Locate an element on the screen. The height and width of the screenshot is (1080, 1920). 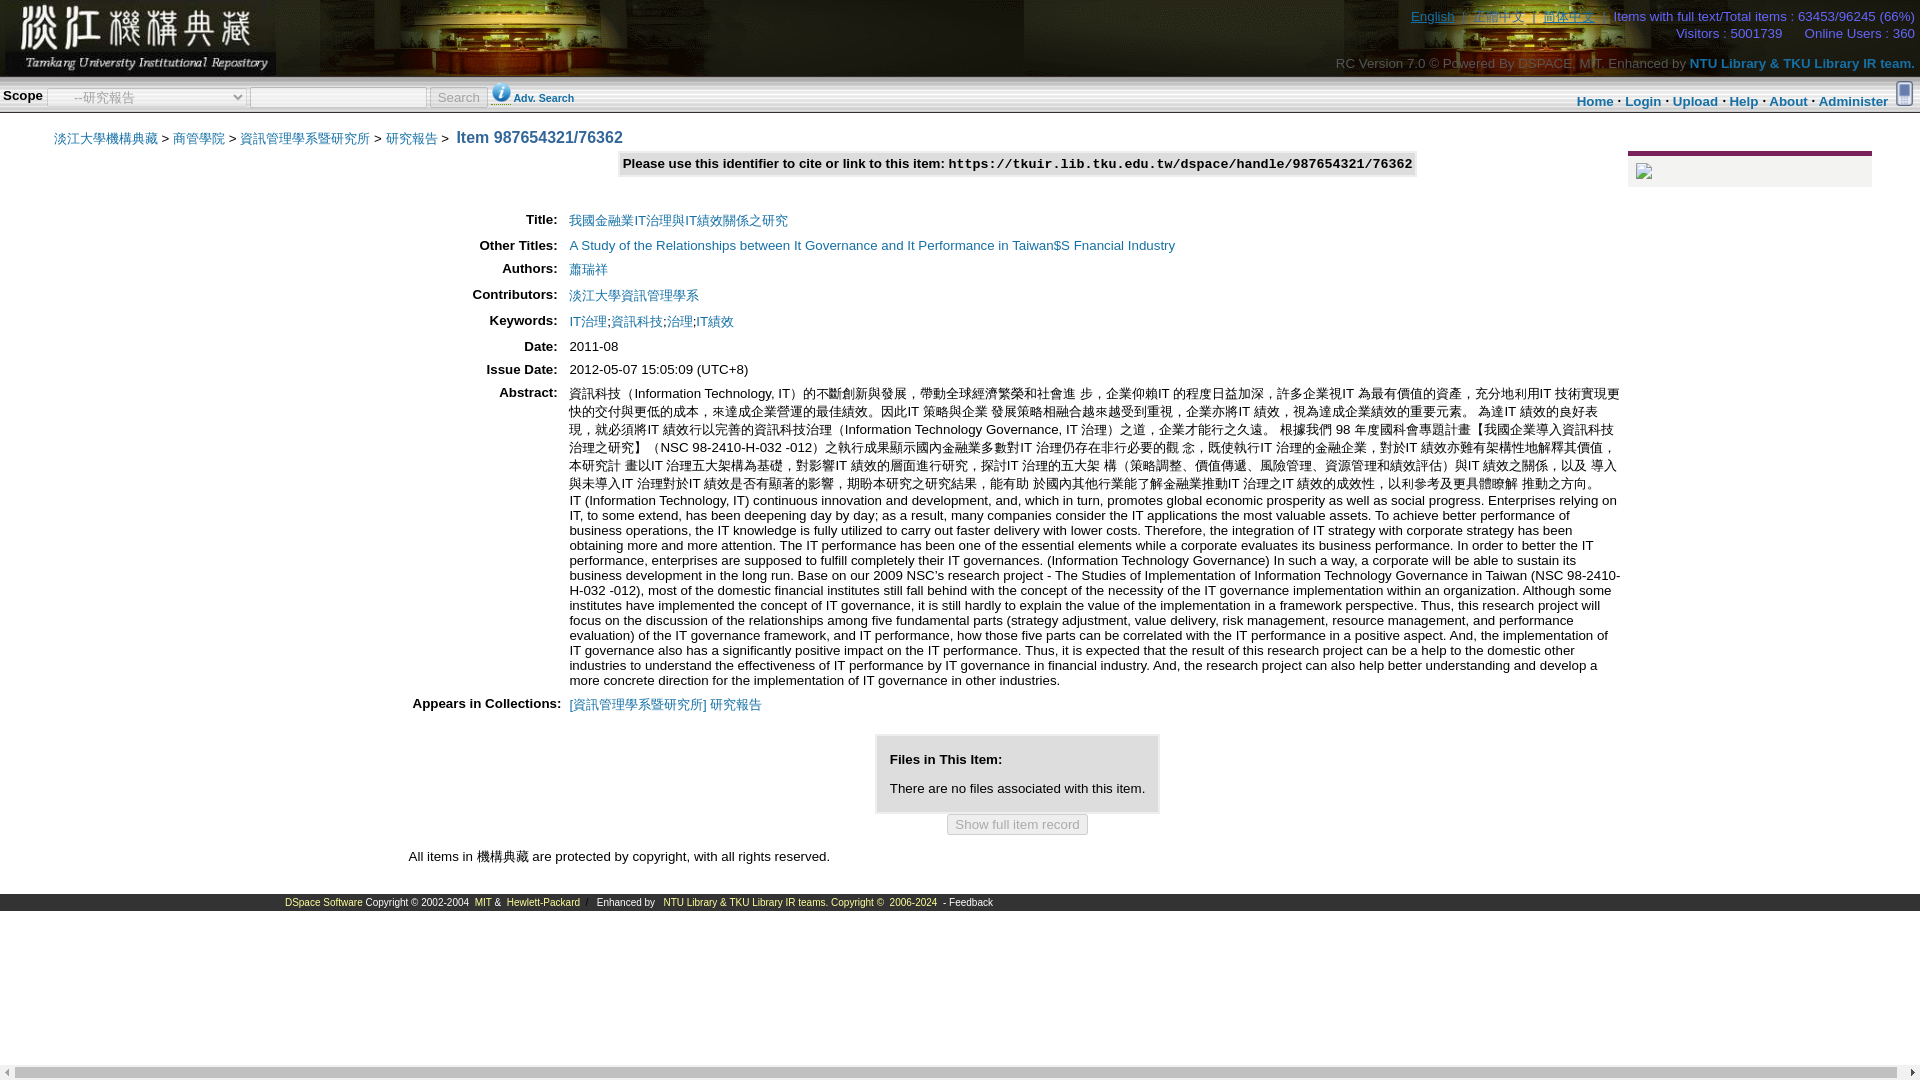
Search is located at coordinates (458, 96).